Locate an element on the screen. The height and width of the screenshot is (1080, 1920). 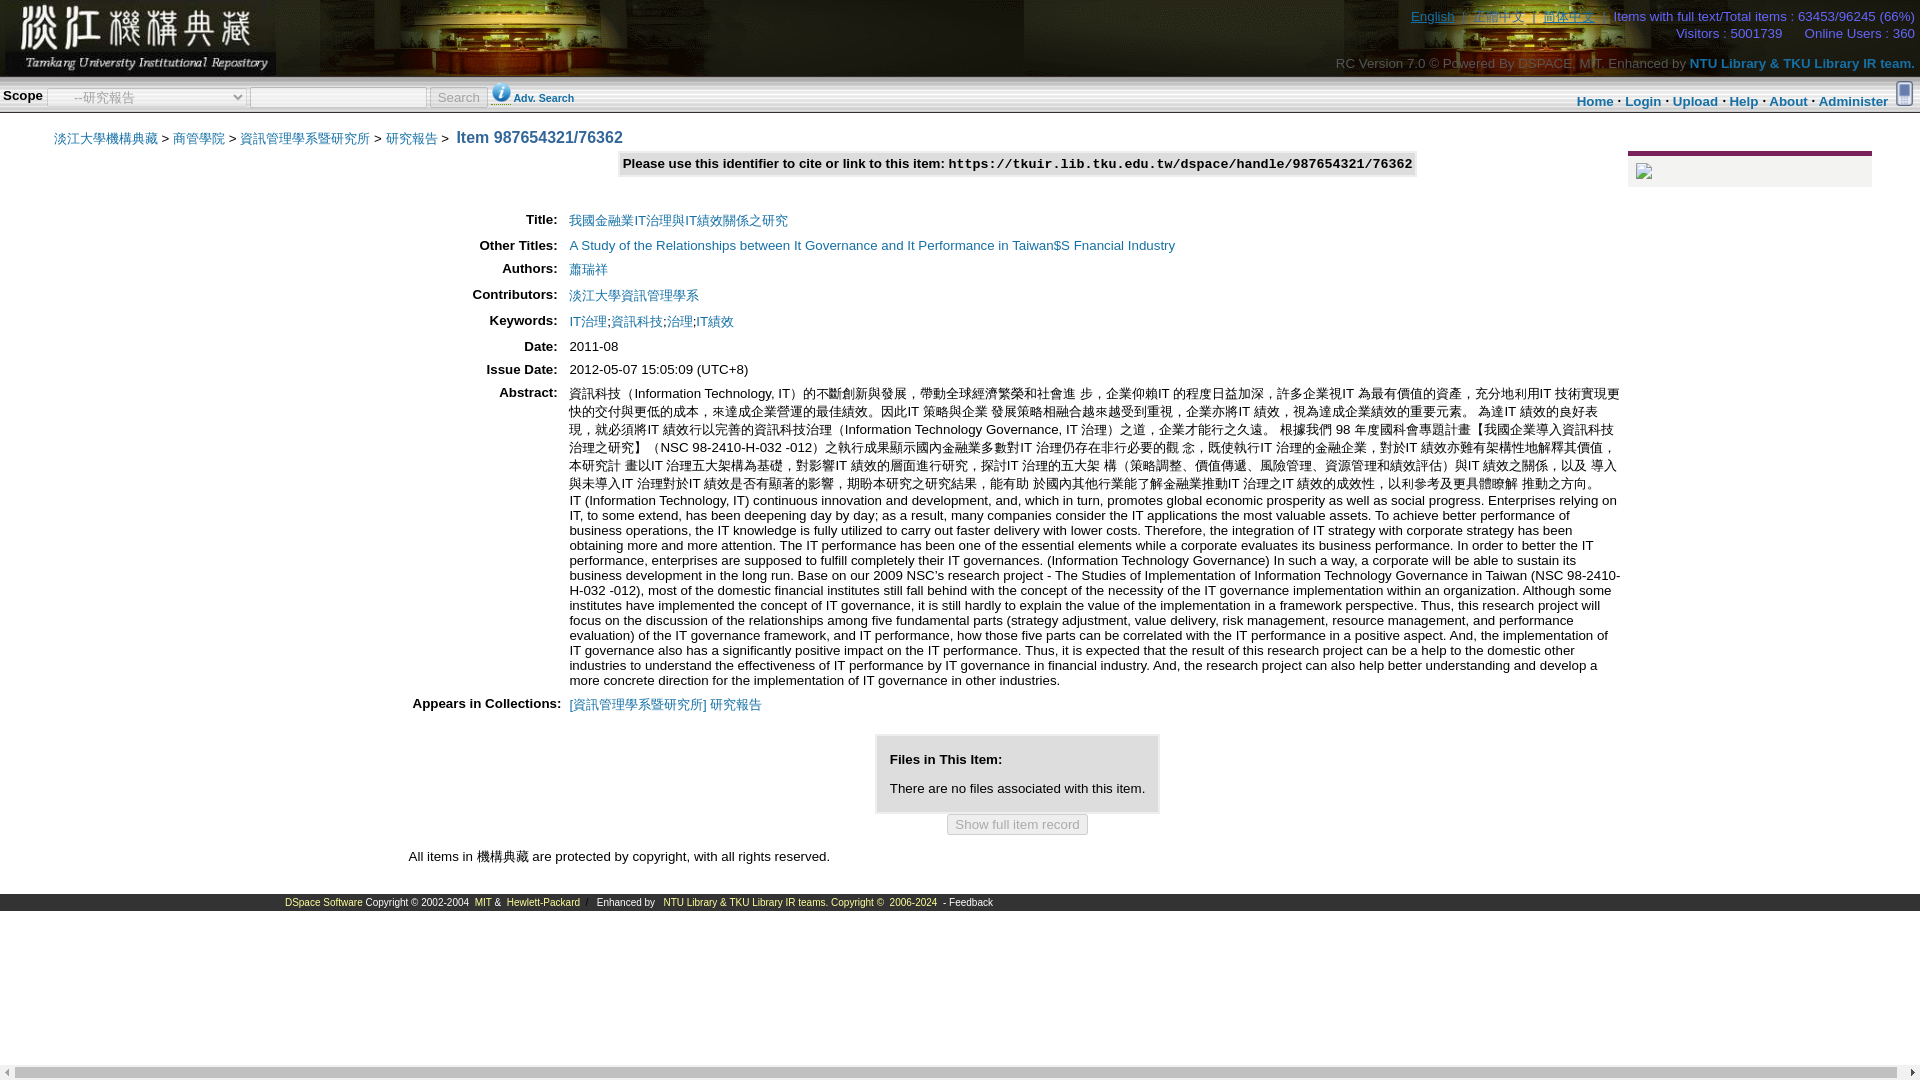
Search is located at coordinates (458, 96).